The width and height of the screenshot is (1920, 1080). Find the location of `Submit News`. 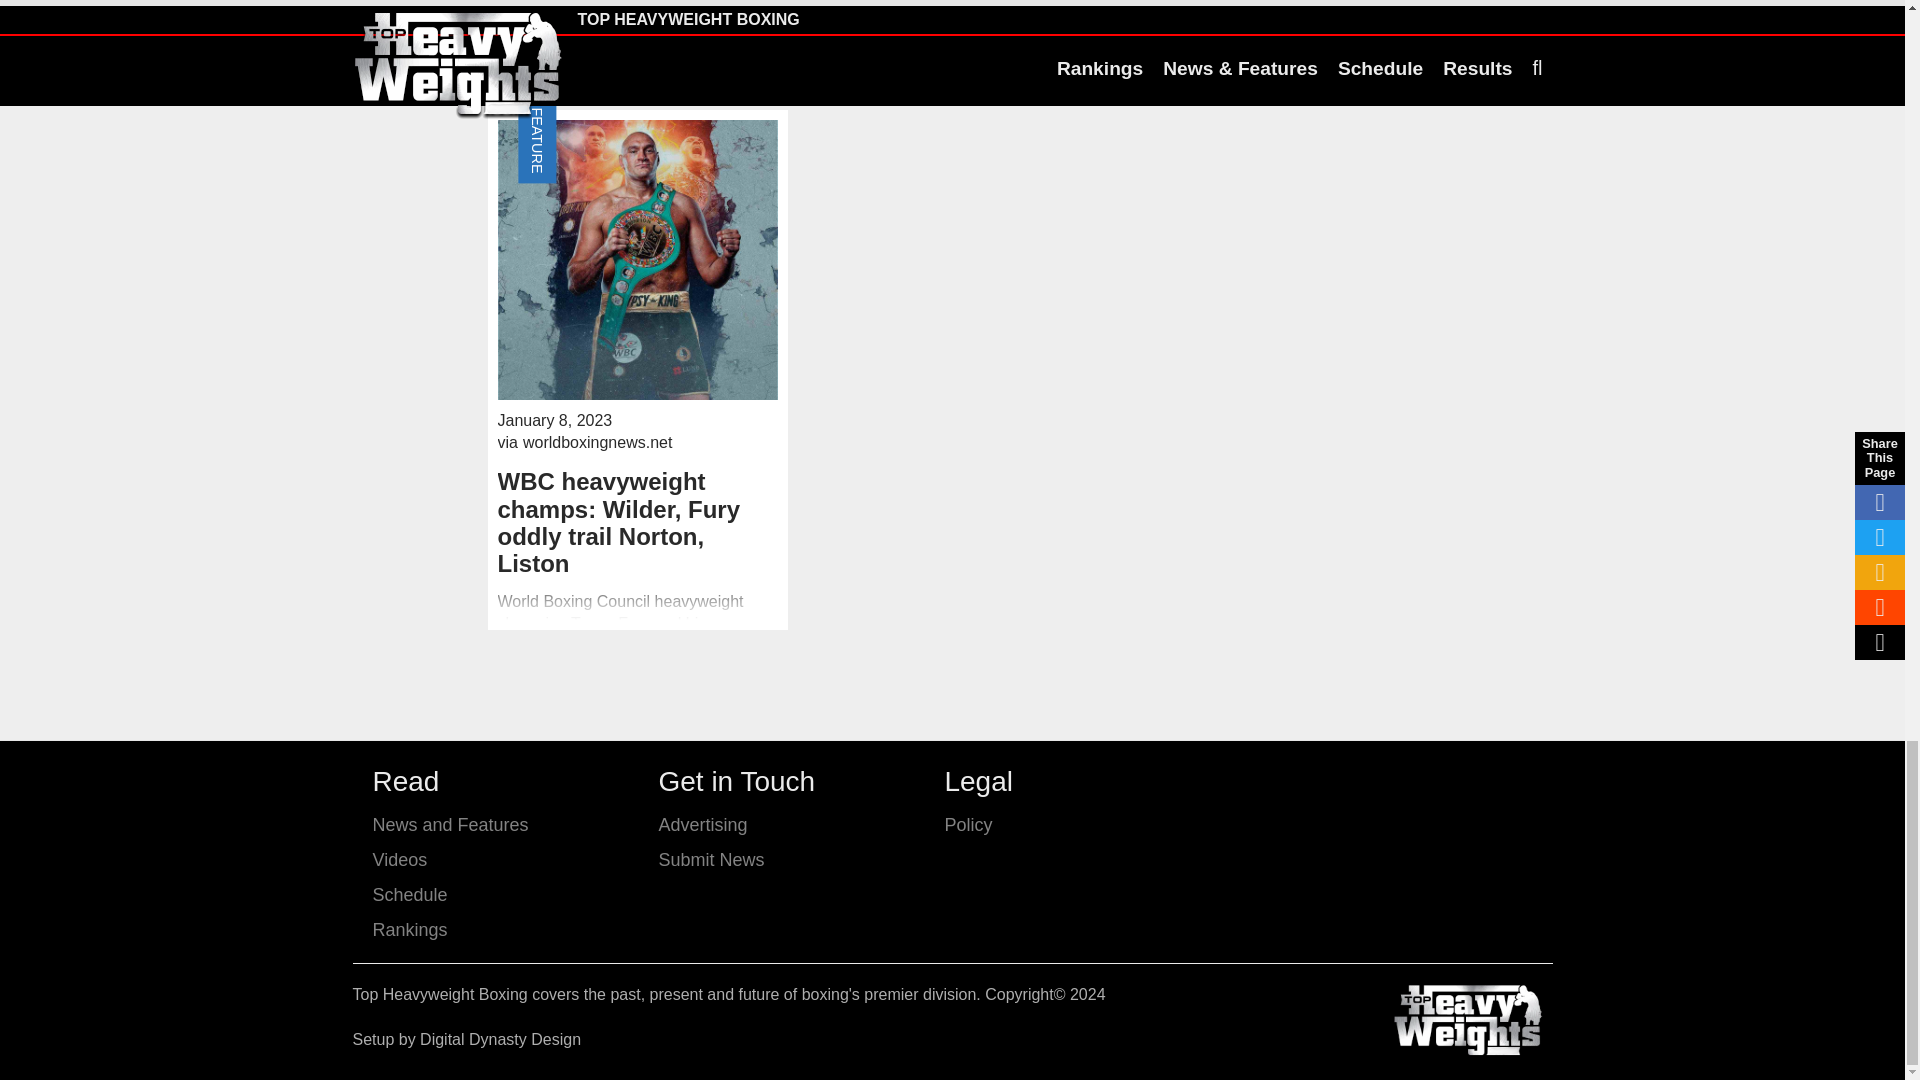

Submit News is located at coordinates (711, 860).